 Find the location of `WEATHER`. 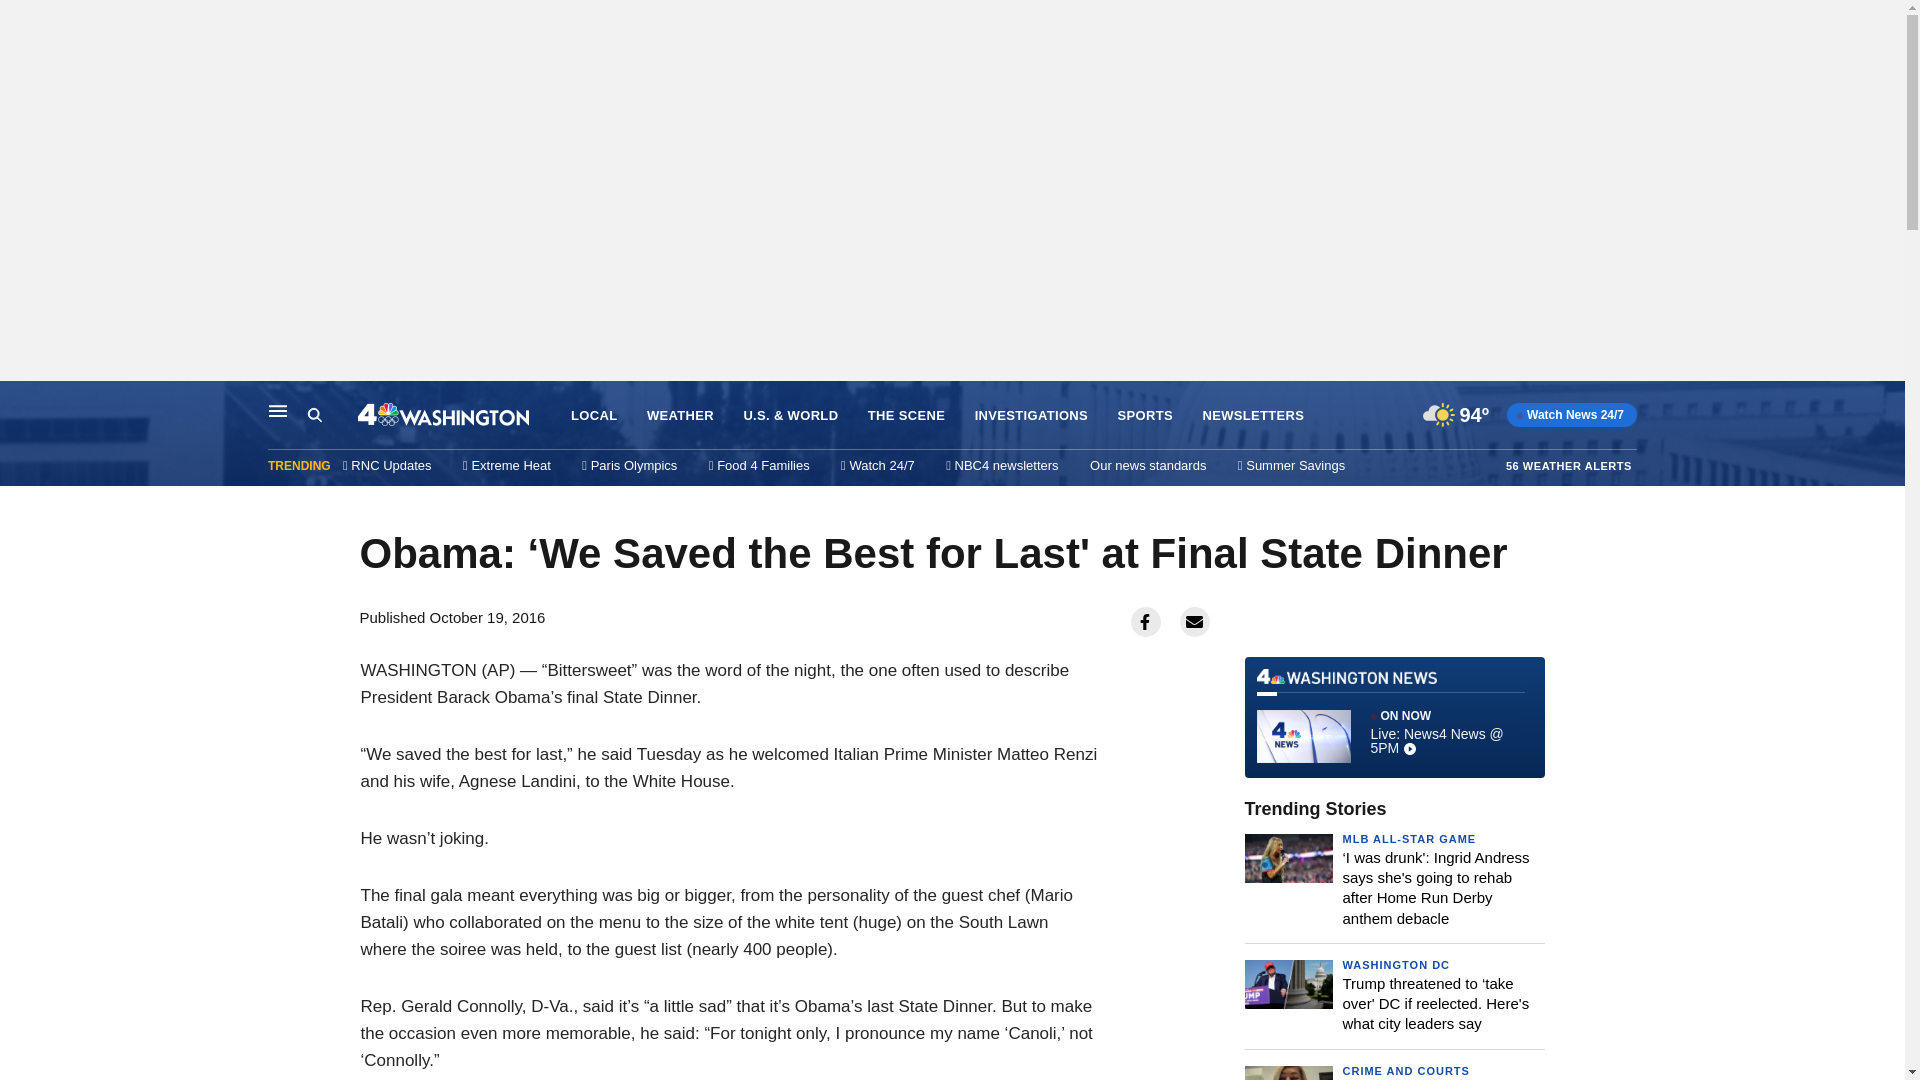

WEATHER is located at coordinates (680, 416).